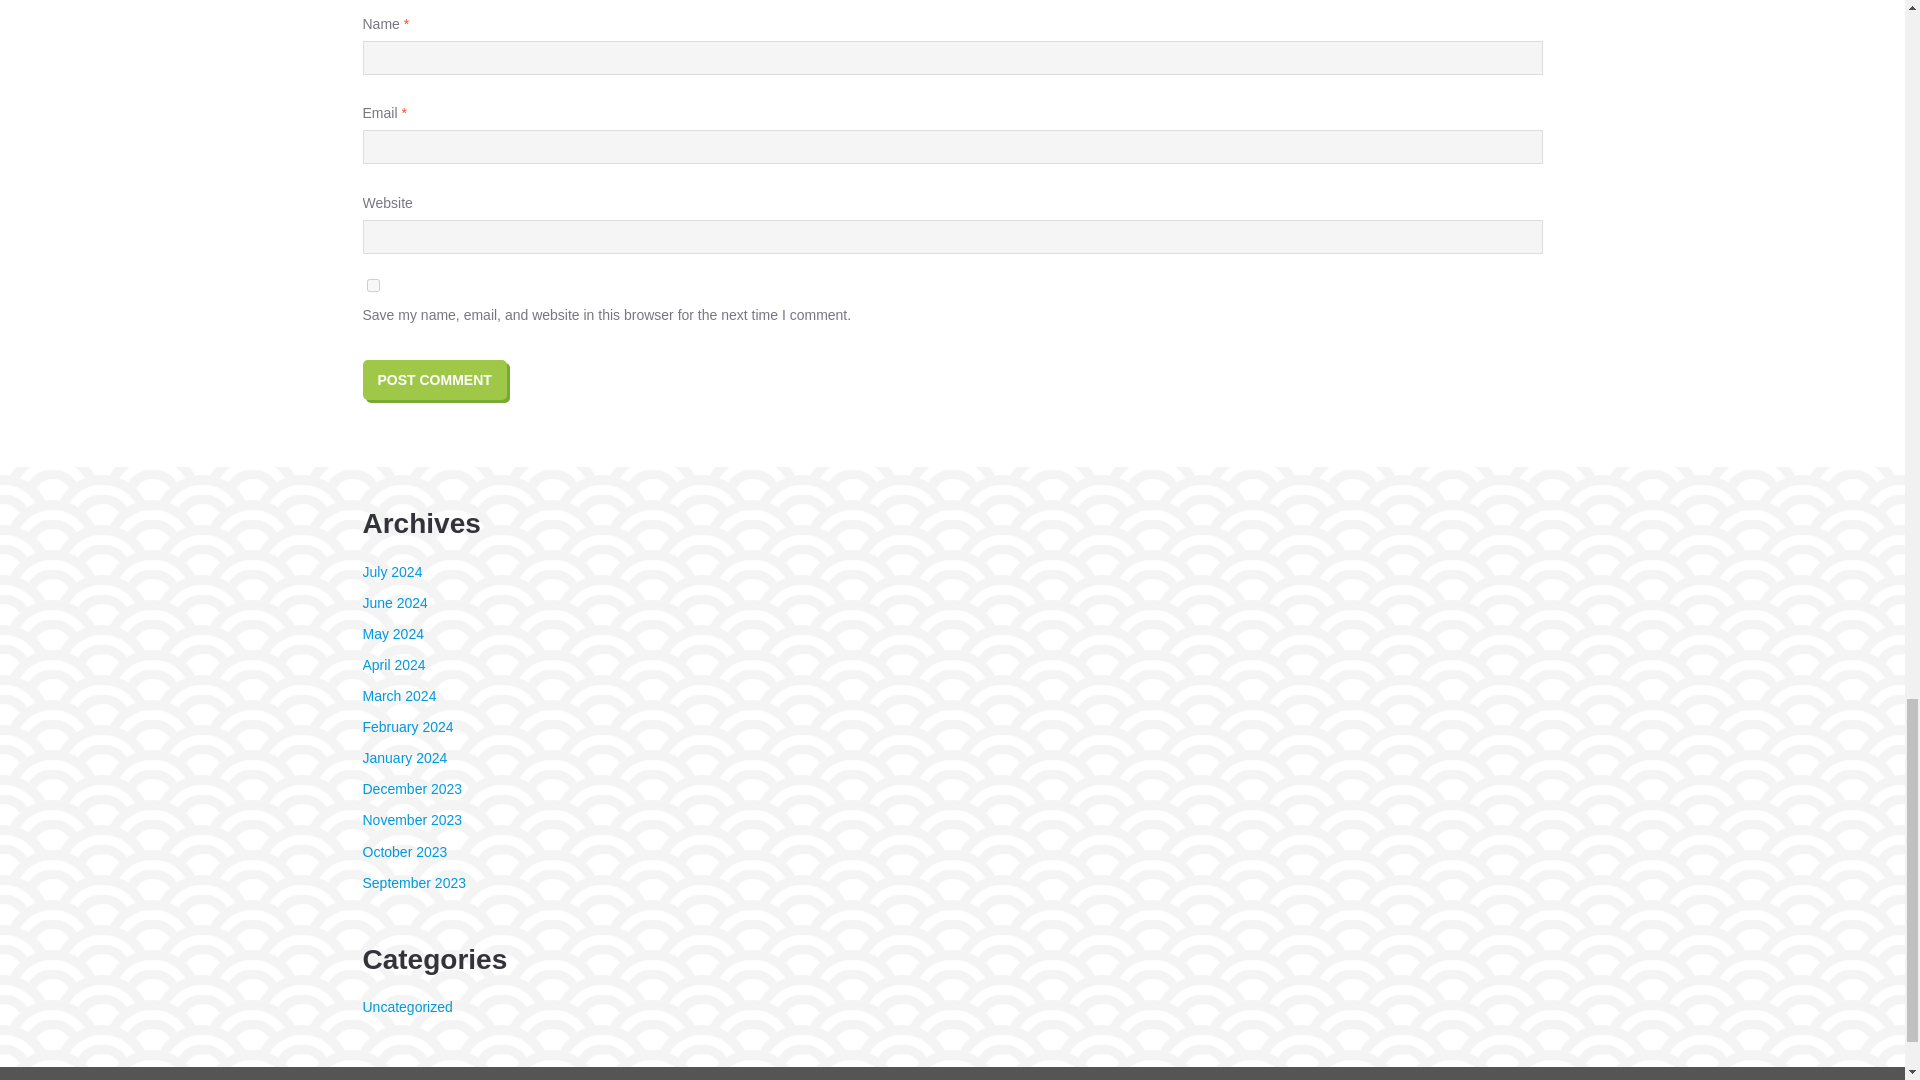 Image resolution: width=1920 pixels, height=1080 pixels. Describe the element at coordinates (398, 696) in the screenshot. I see `March 2024` at that location.